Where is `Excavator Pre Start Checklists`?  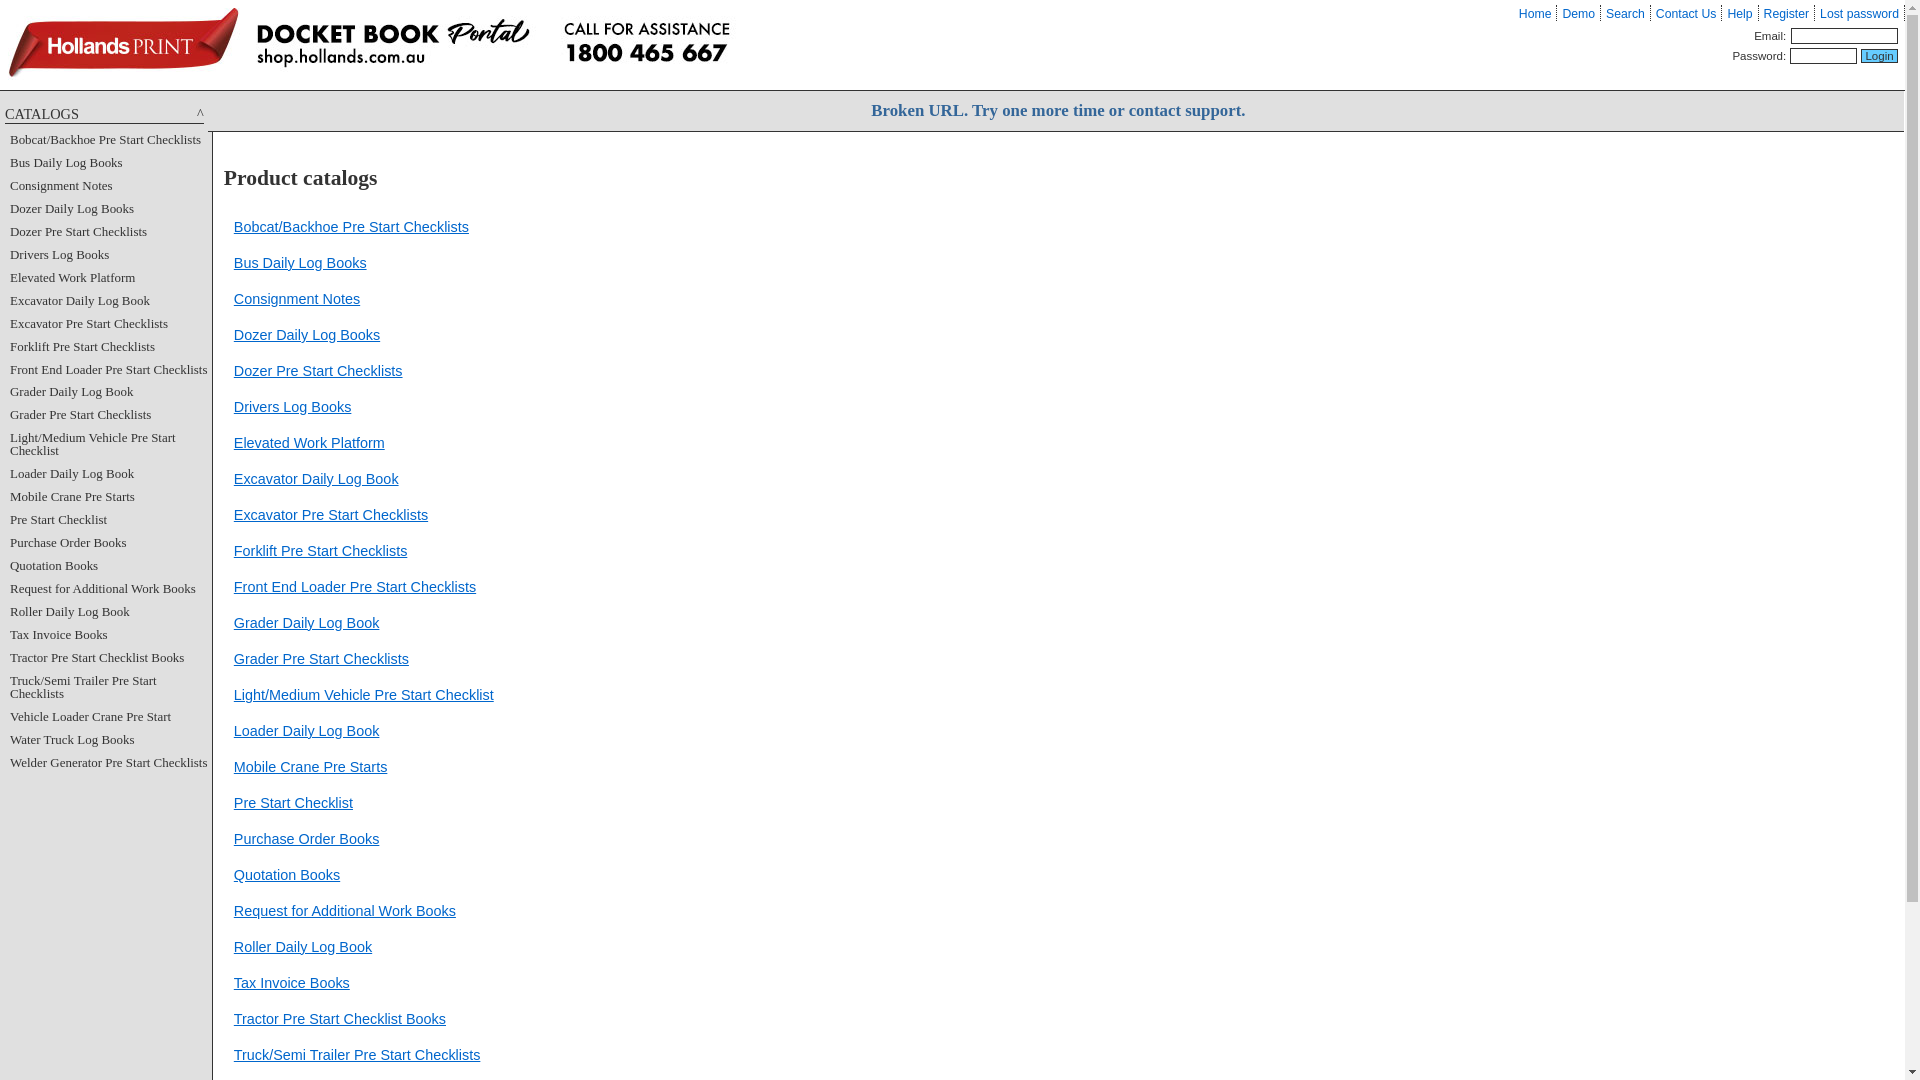 Excavator Pre Start Checklists is located at coordinates (89, 324).